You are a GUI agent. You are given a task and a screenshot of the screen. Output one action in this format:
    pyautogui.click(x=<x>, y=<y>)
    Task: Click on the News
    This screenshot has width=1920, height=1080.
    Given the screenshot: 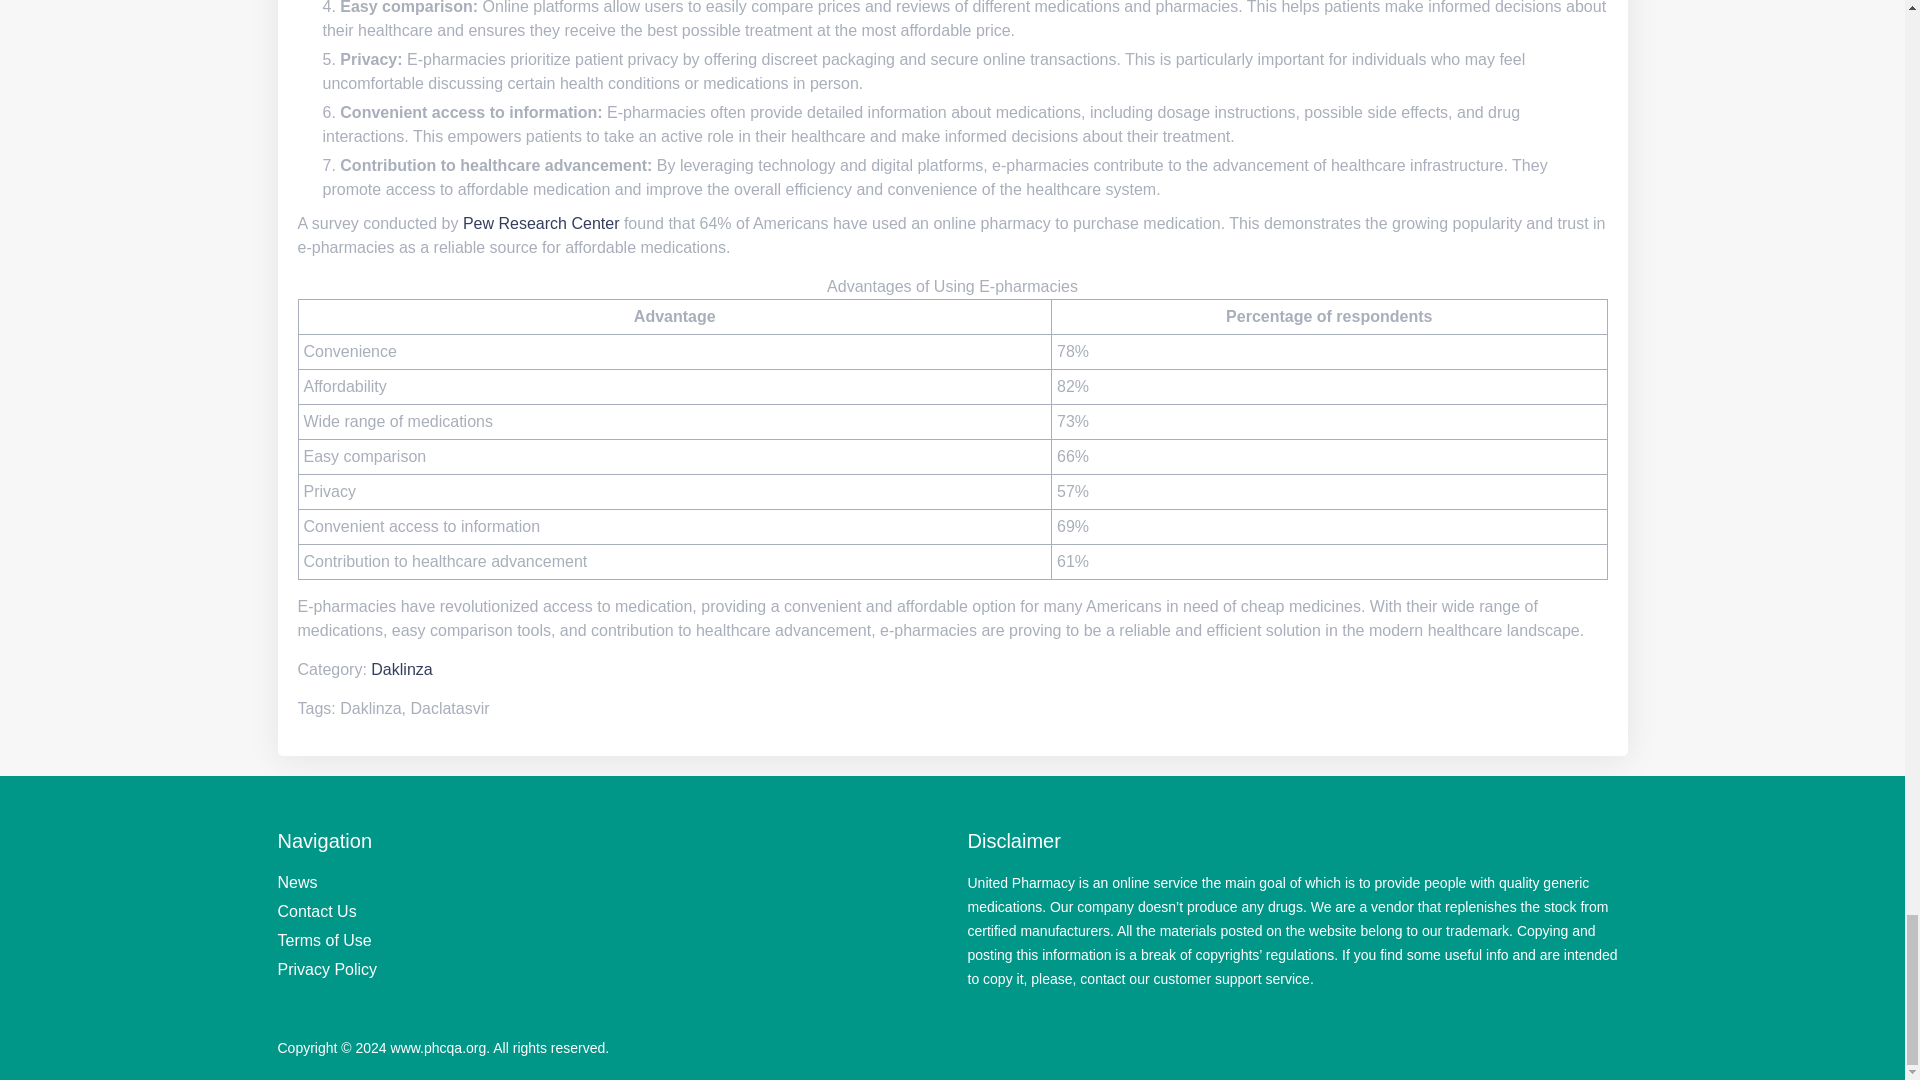 What is the action you would take?
    pyautogui.click(x=298, y=882)
    